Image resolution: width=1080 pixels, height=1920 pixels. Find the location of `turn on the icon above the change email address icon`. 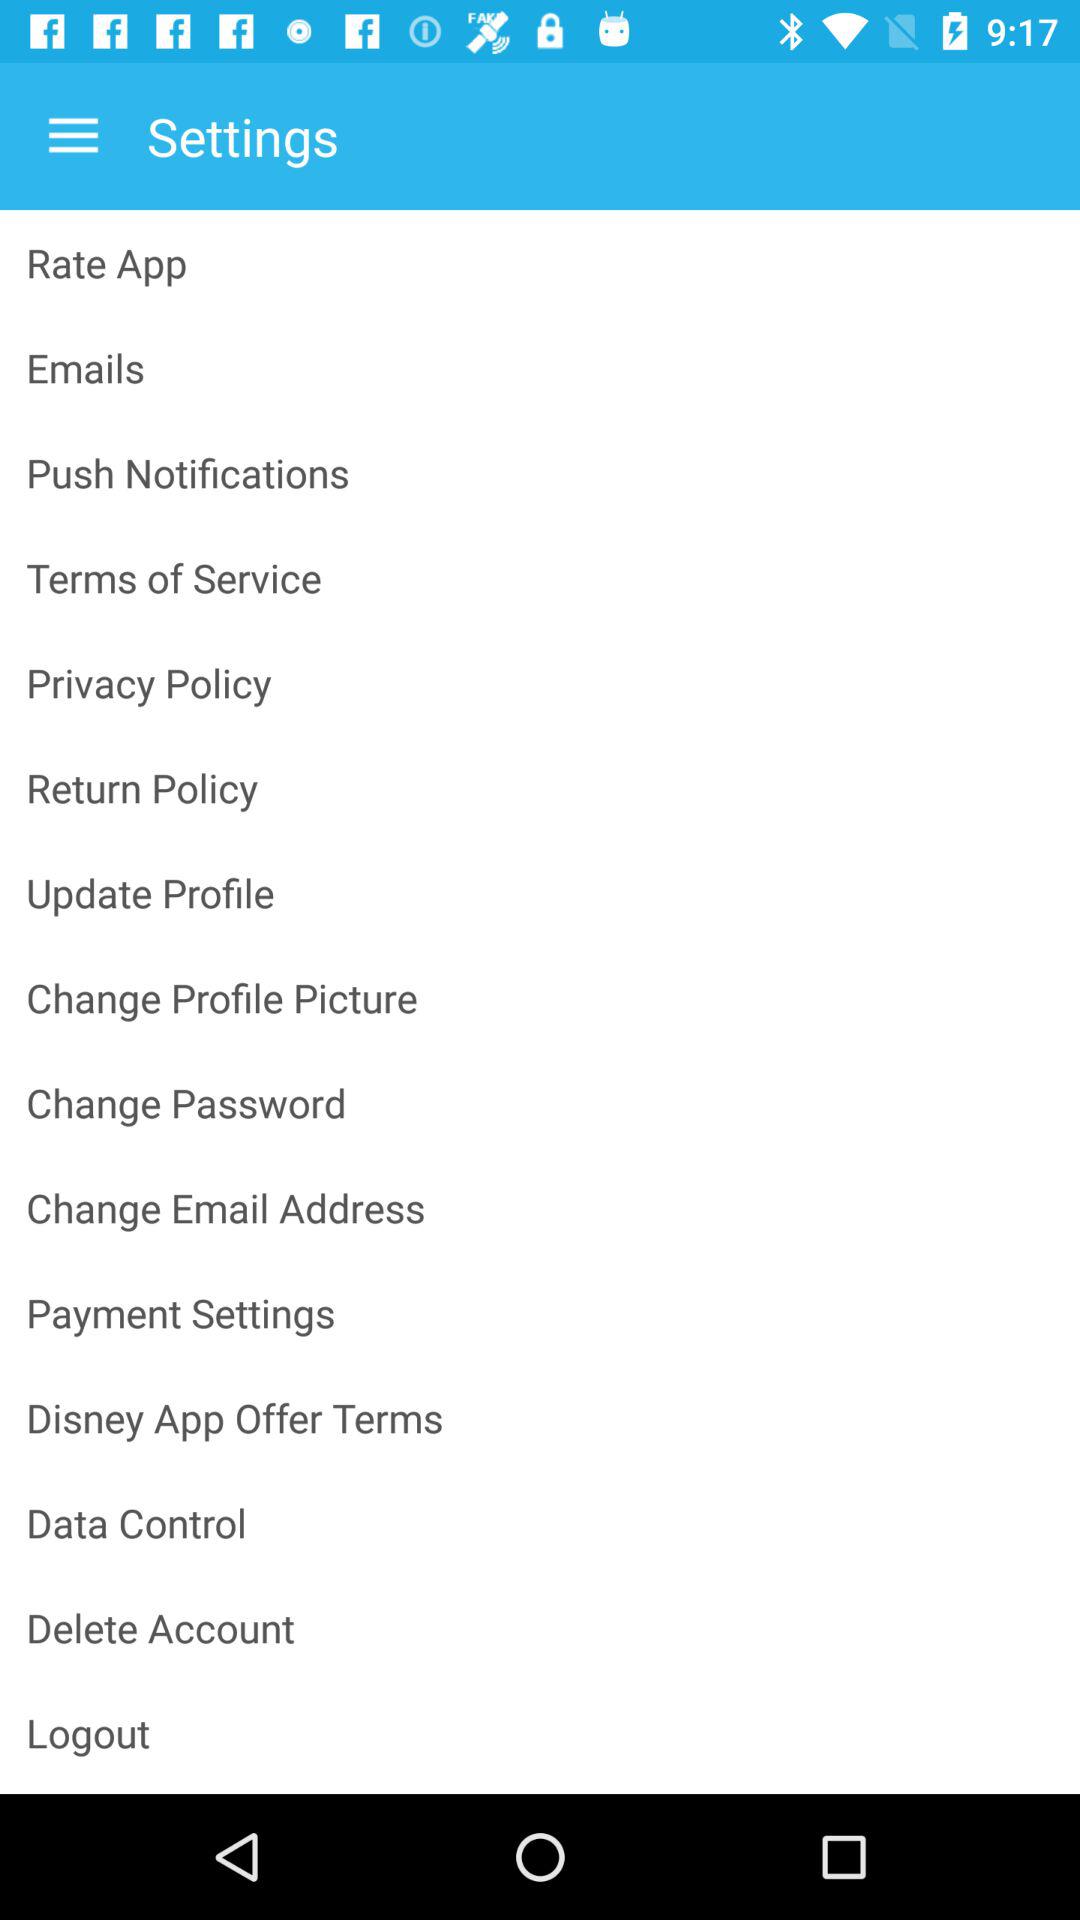

turn on the icon above the change email address icon is located at coordinates (540, 1102).